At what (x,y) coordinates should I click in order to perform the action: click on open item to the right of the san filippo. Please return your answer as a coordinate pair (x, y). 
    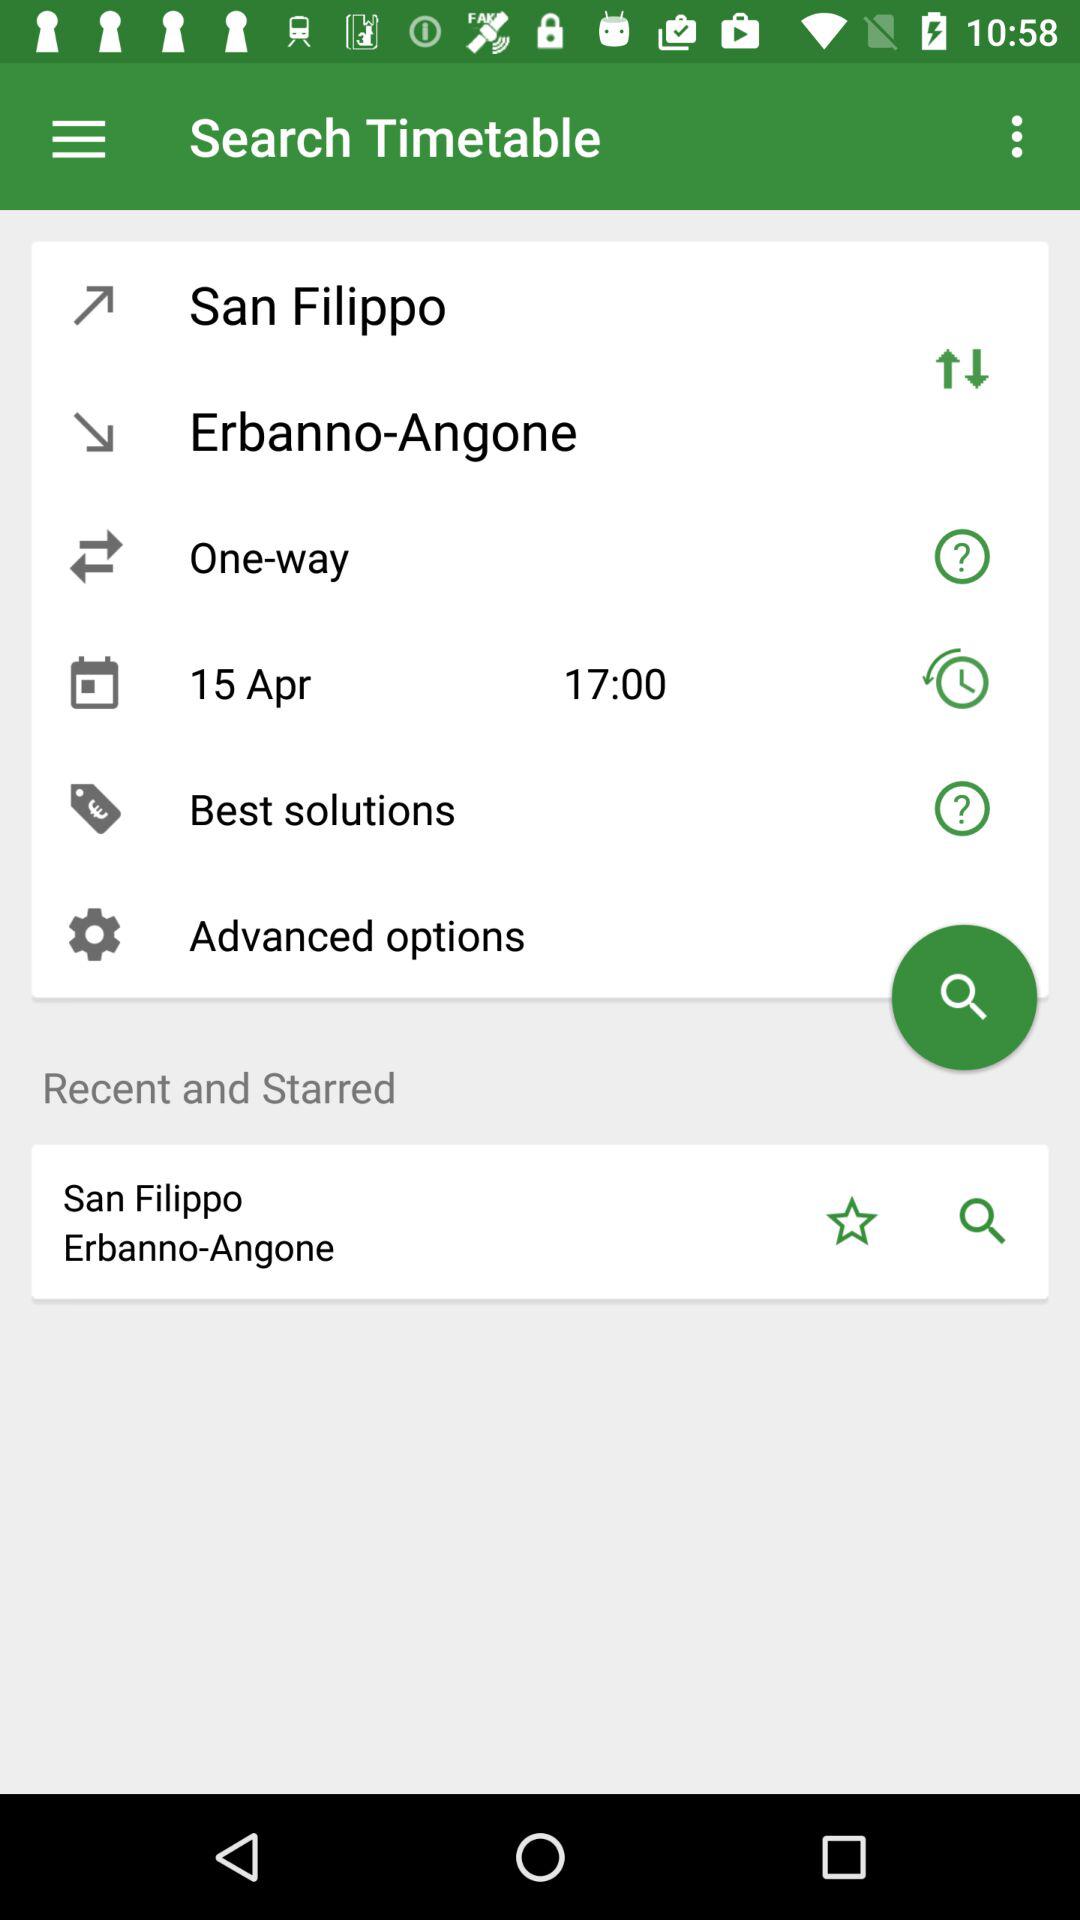
    Looking at the image, I should click on (962, 367).